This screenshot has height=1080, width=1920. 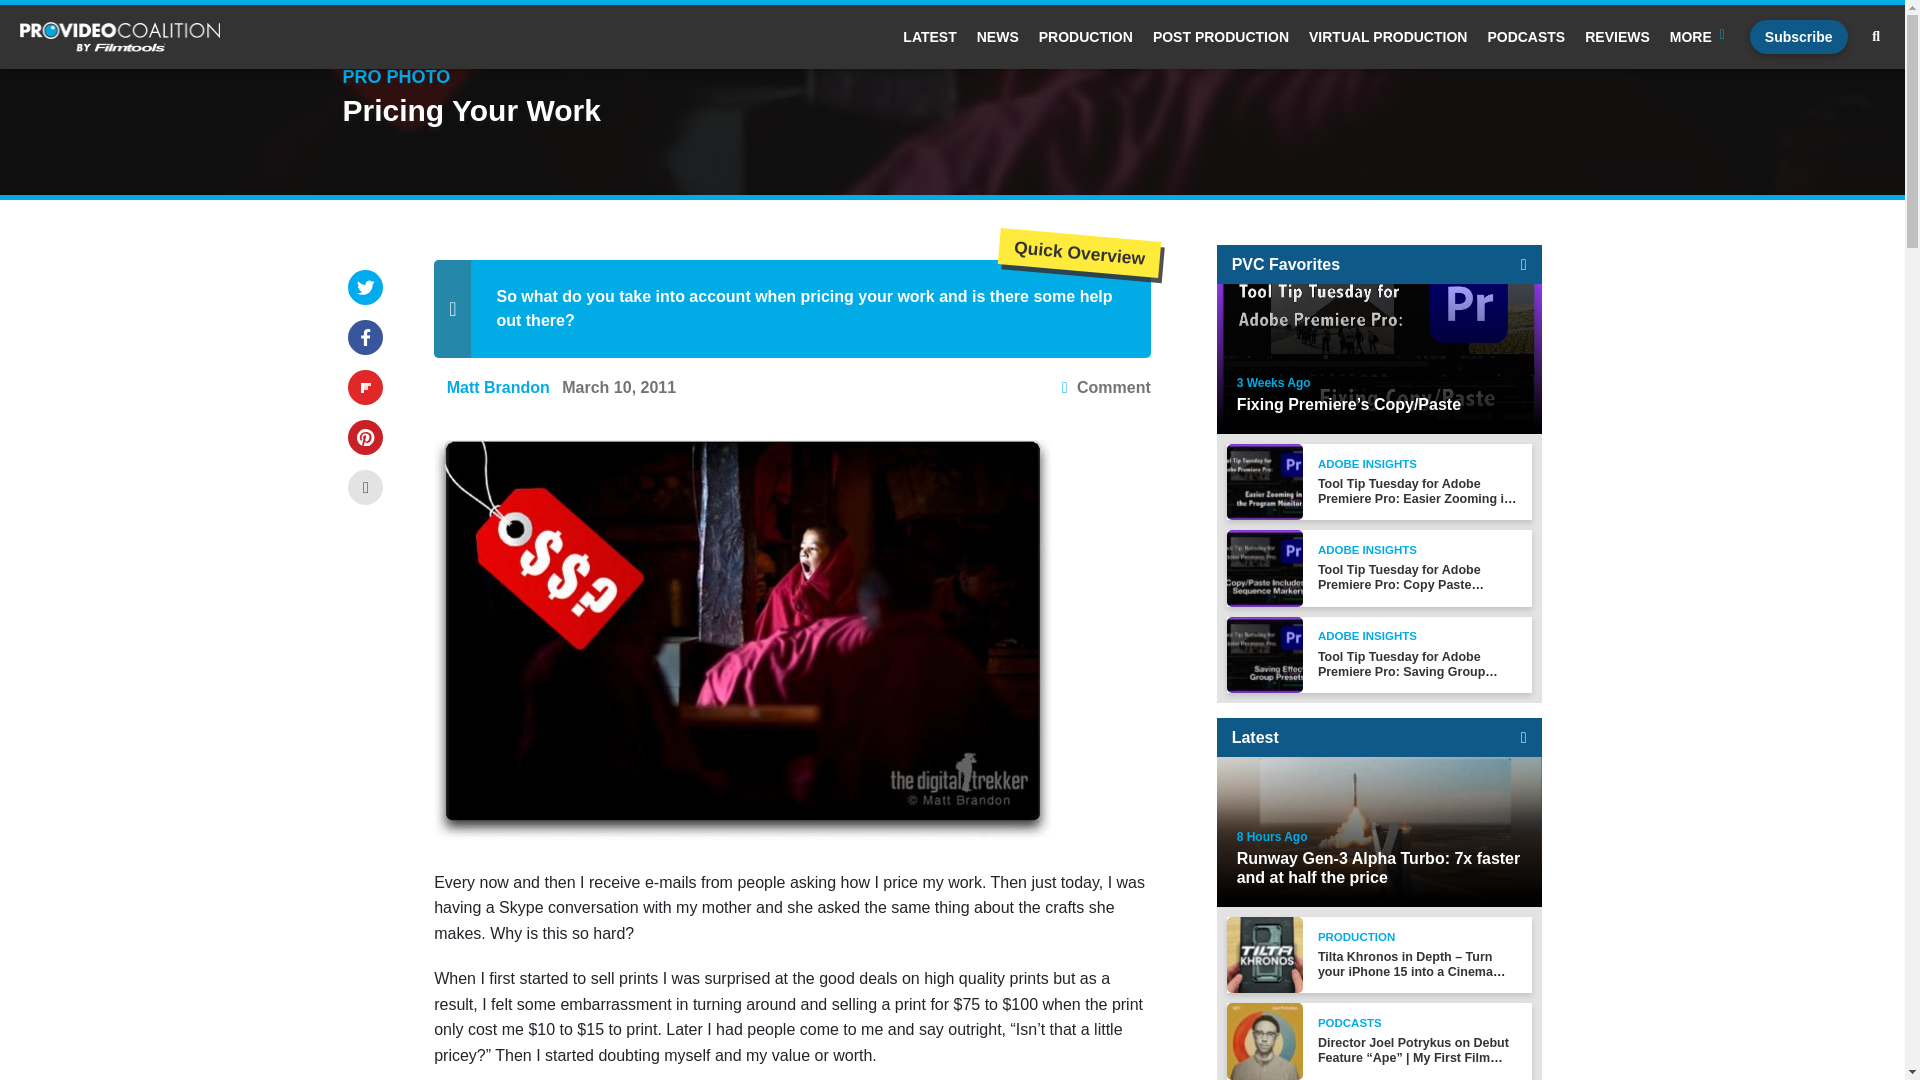 What do you see at coordinates (1617, 37) in the screenshot?
I see `REVIEWS` at bounding box center [1617, 37].